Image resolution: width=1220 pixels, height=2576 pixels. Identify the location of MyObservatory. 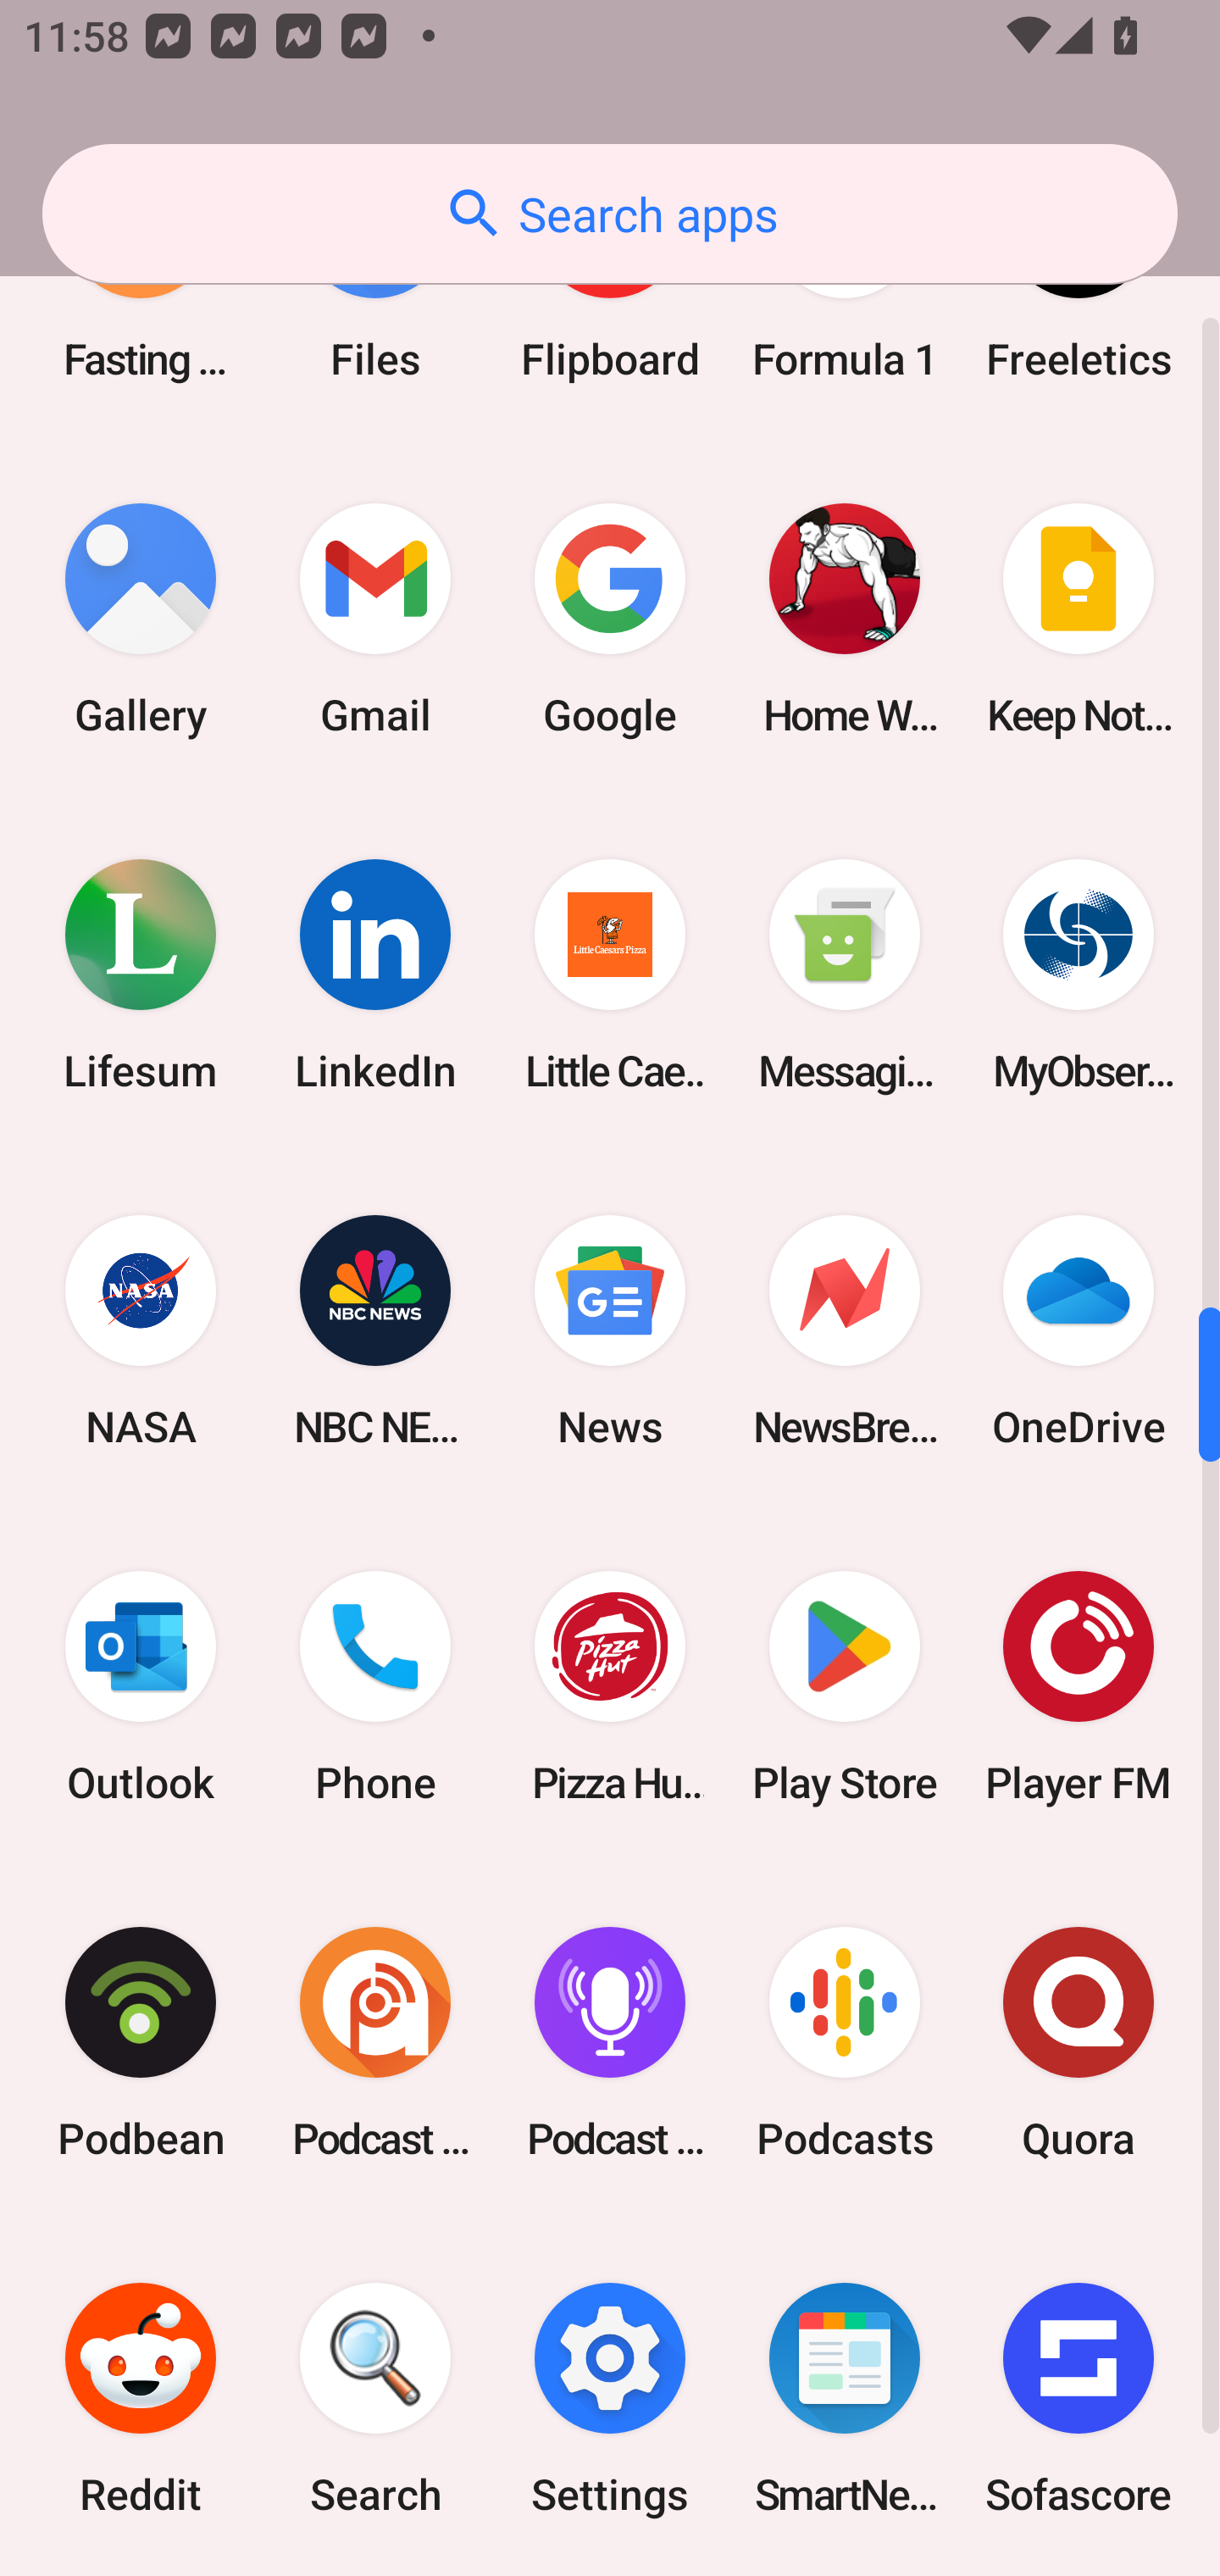
(1079, 976).